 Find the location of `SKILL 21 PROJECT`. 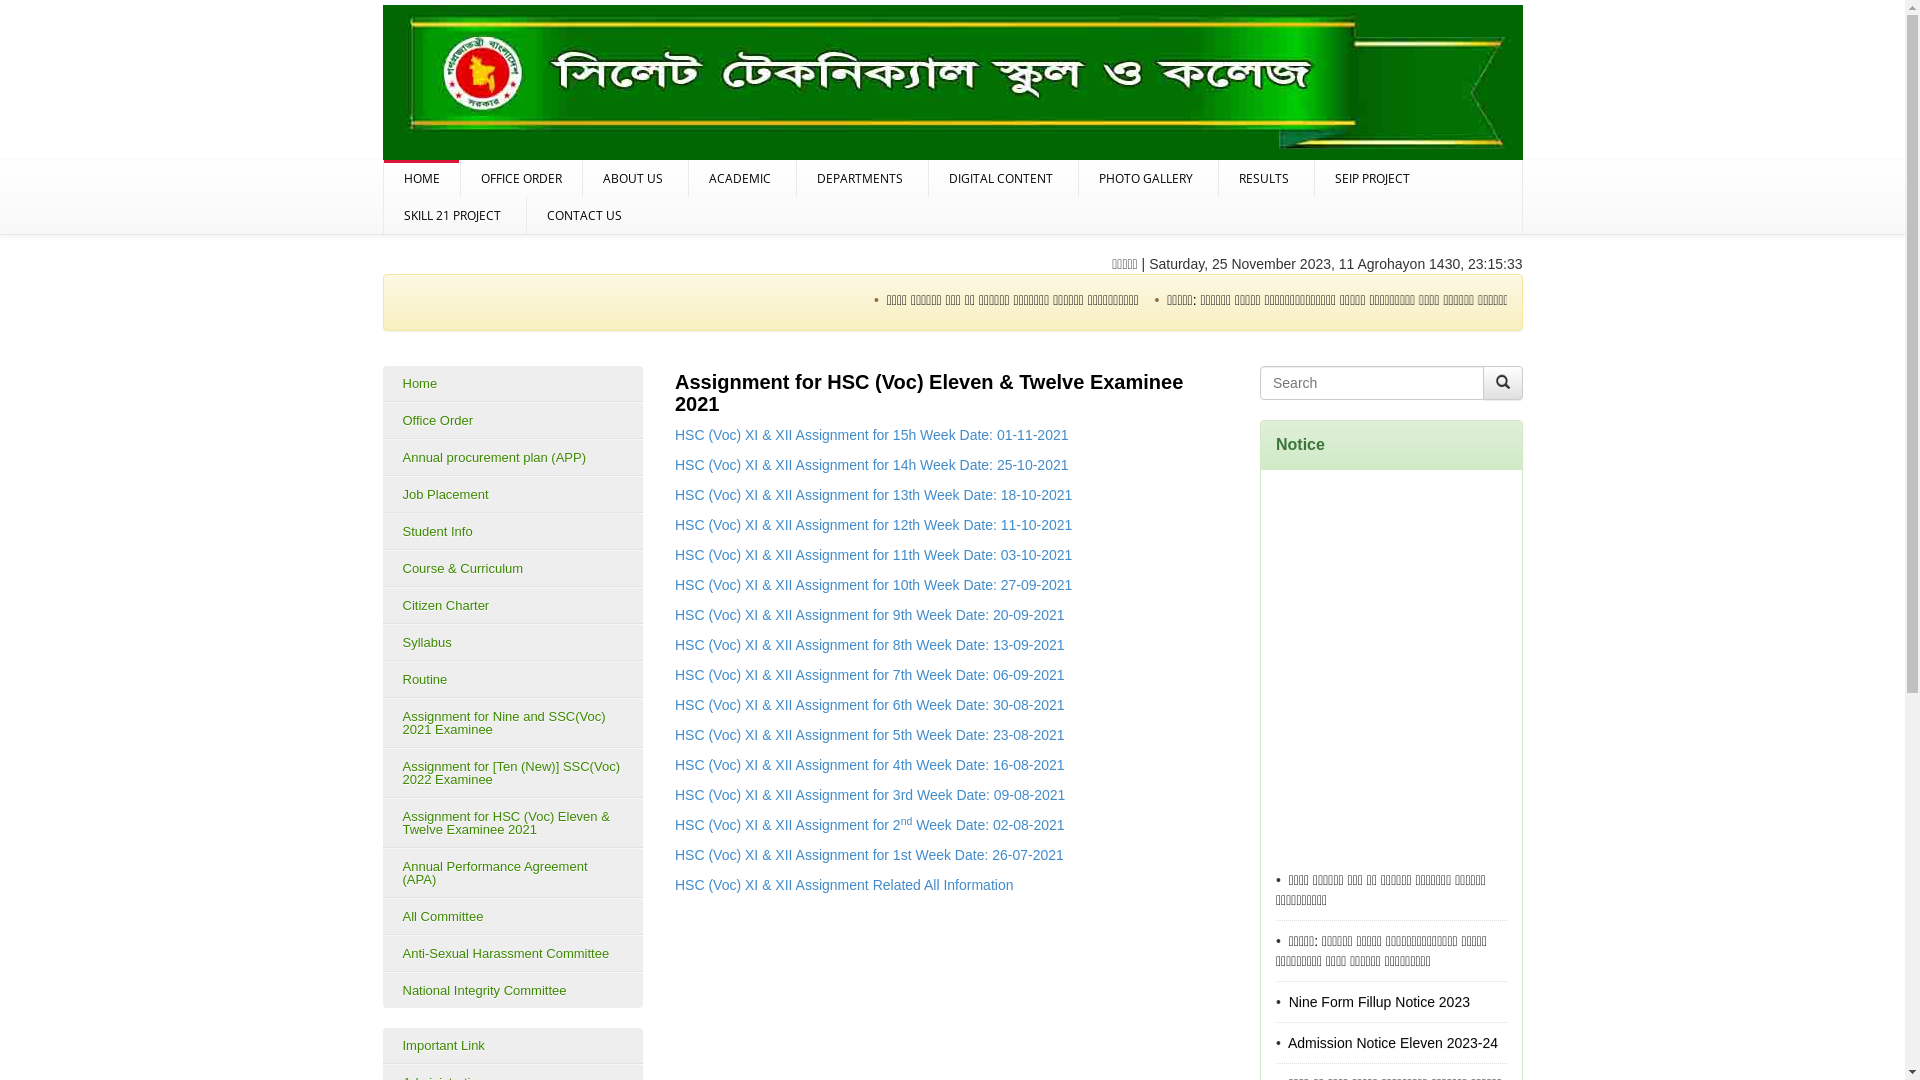

SKILL 21 PROJECT is located at coordinates (455, 216).